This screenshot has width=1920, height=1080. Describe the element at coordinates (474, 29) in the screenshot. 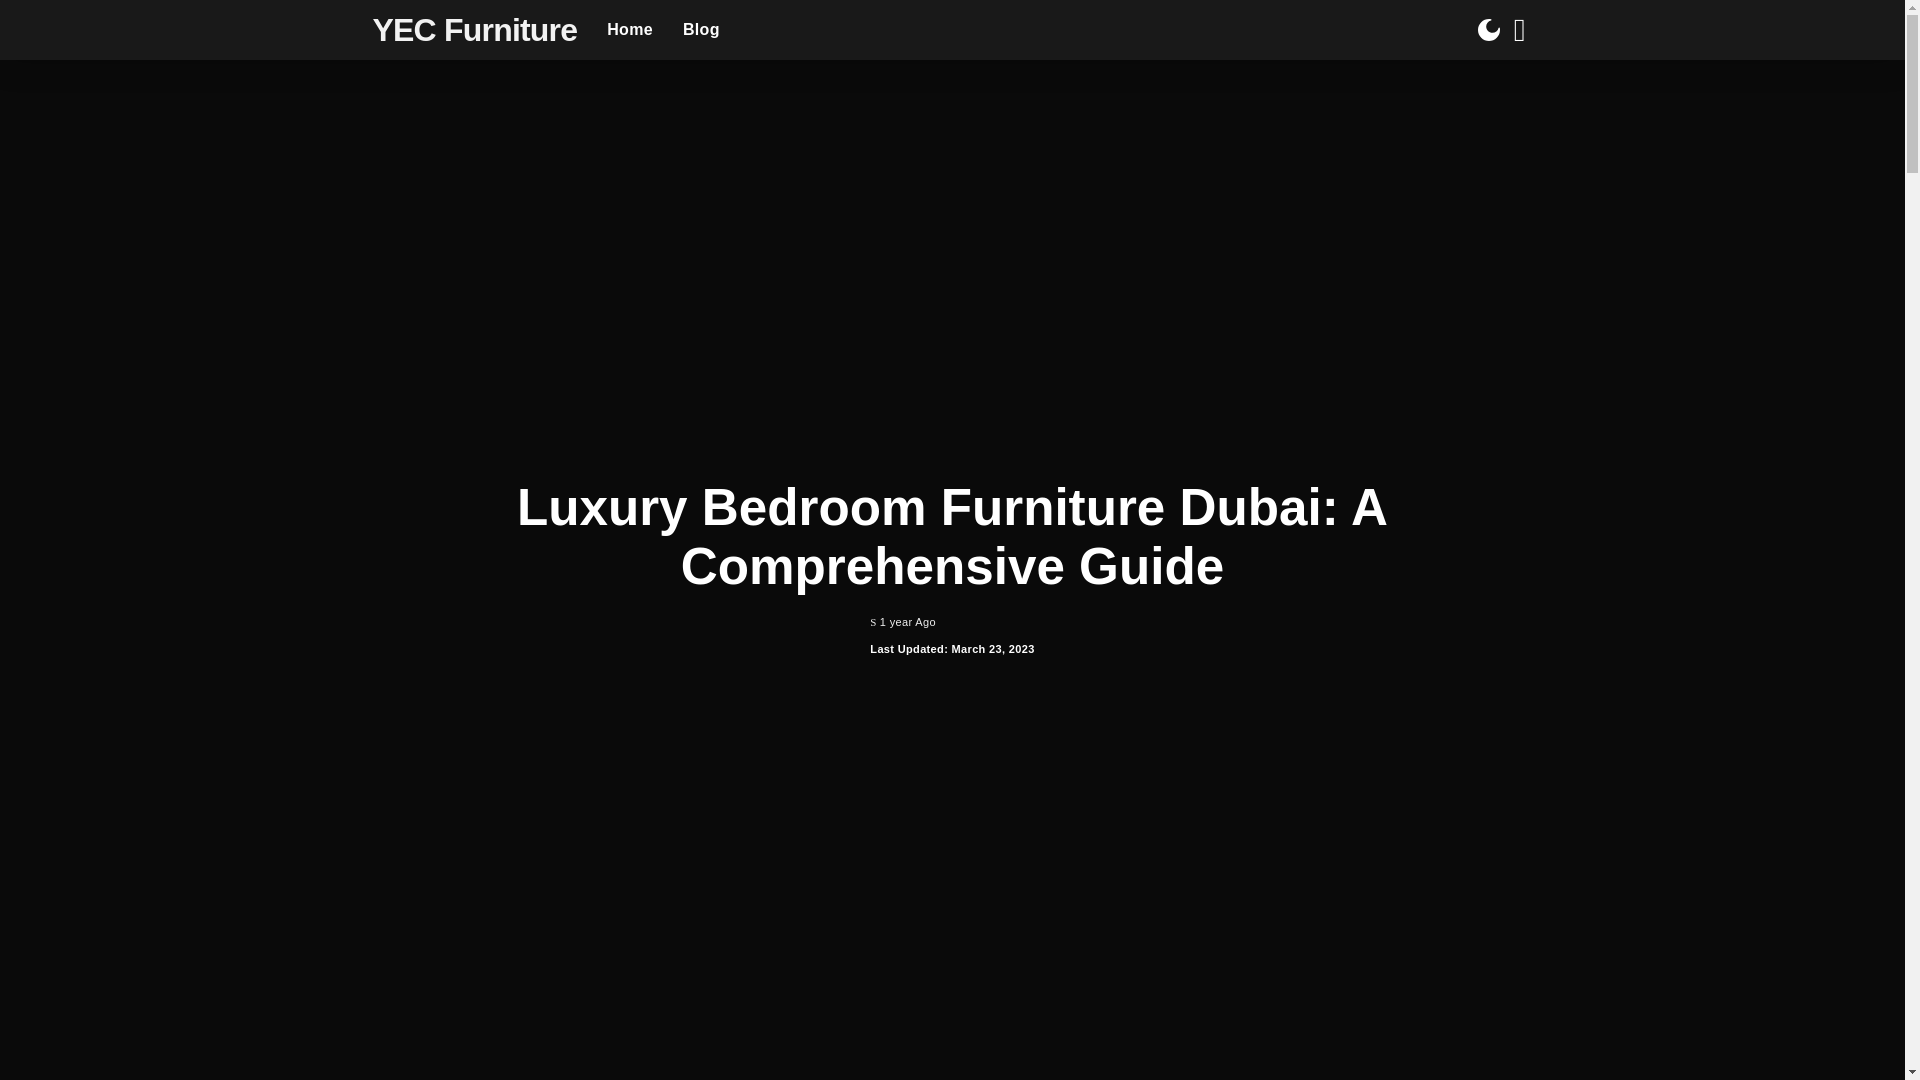

I see `YEC Furniture` at that location.